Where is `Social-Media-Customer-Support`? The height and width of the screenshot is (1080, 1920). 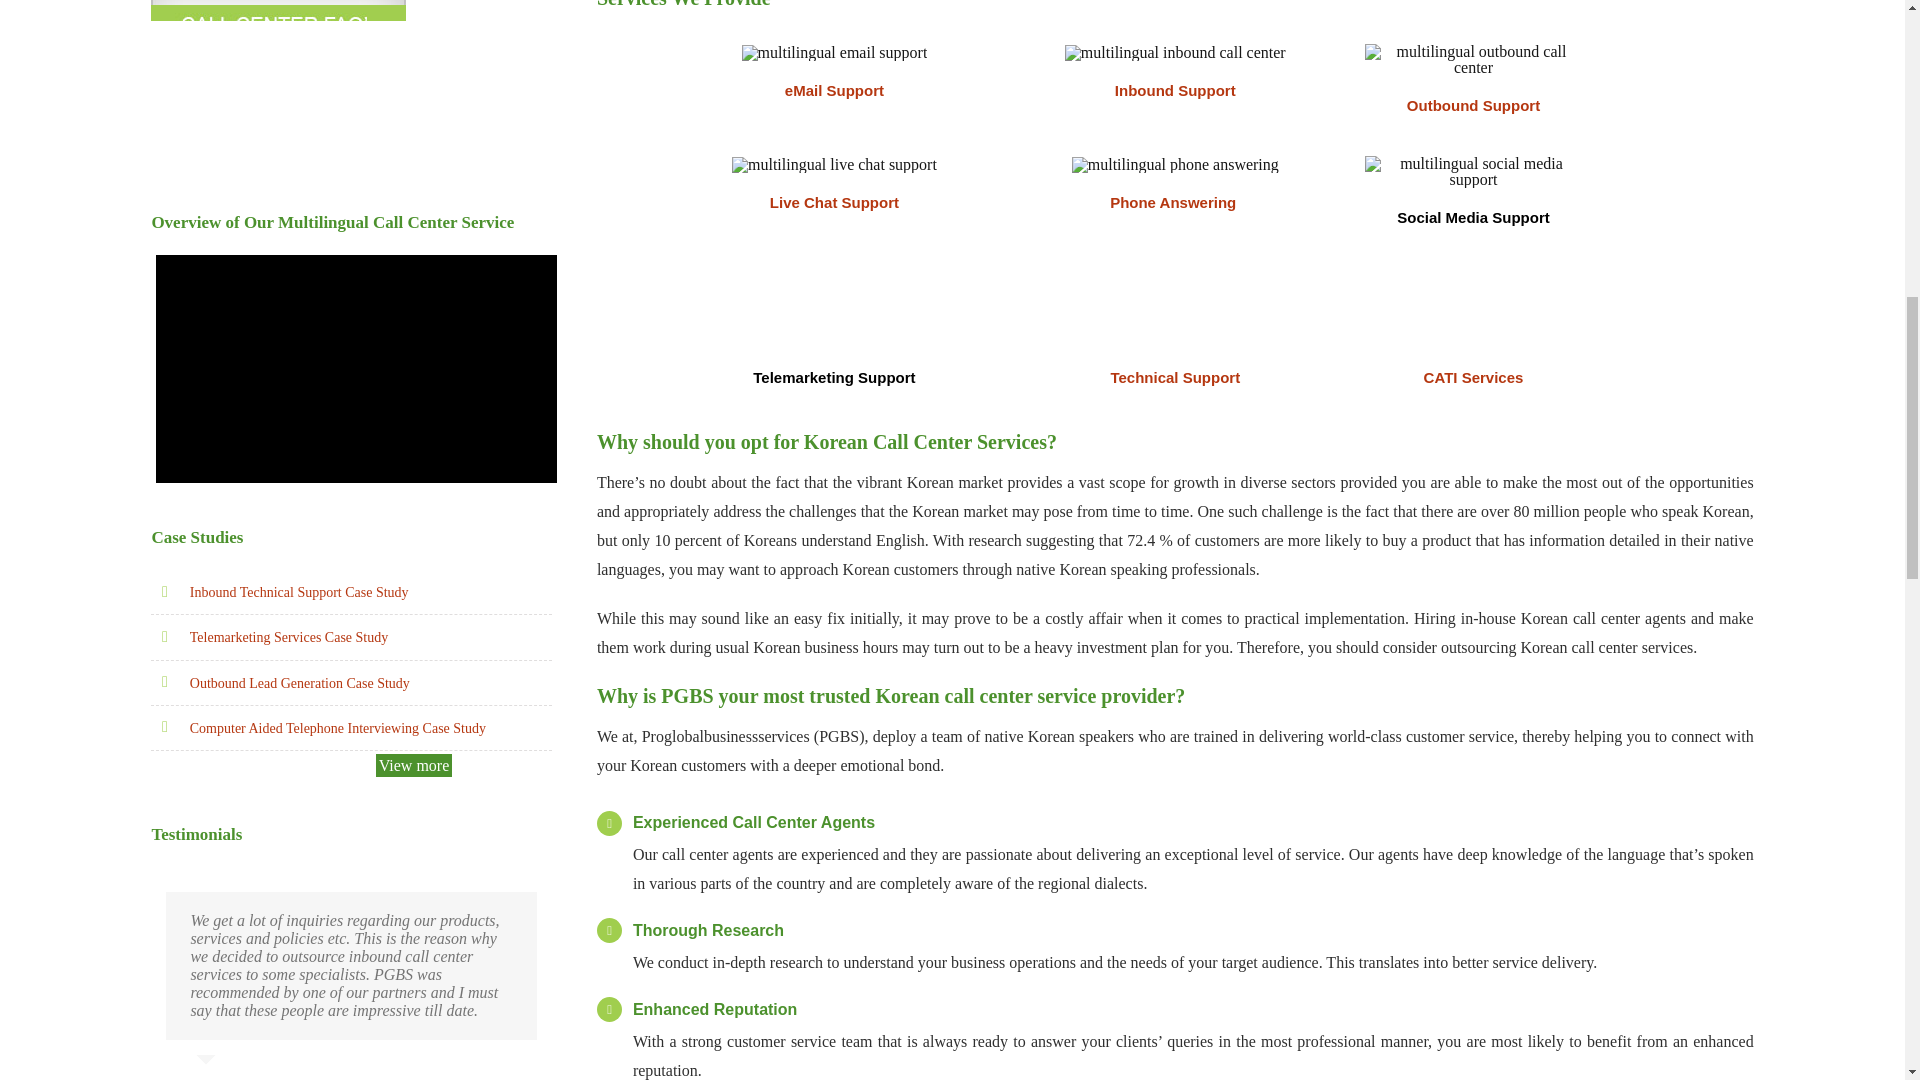 Social-Media-Customer-Support is located at coordinates (834, 164).